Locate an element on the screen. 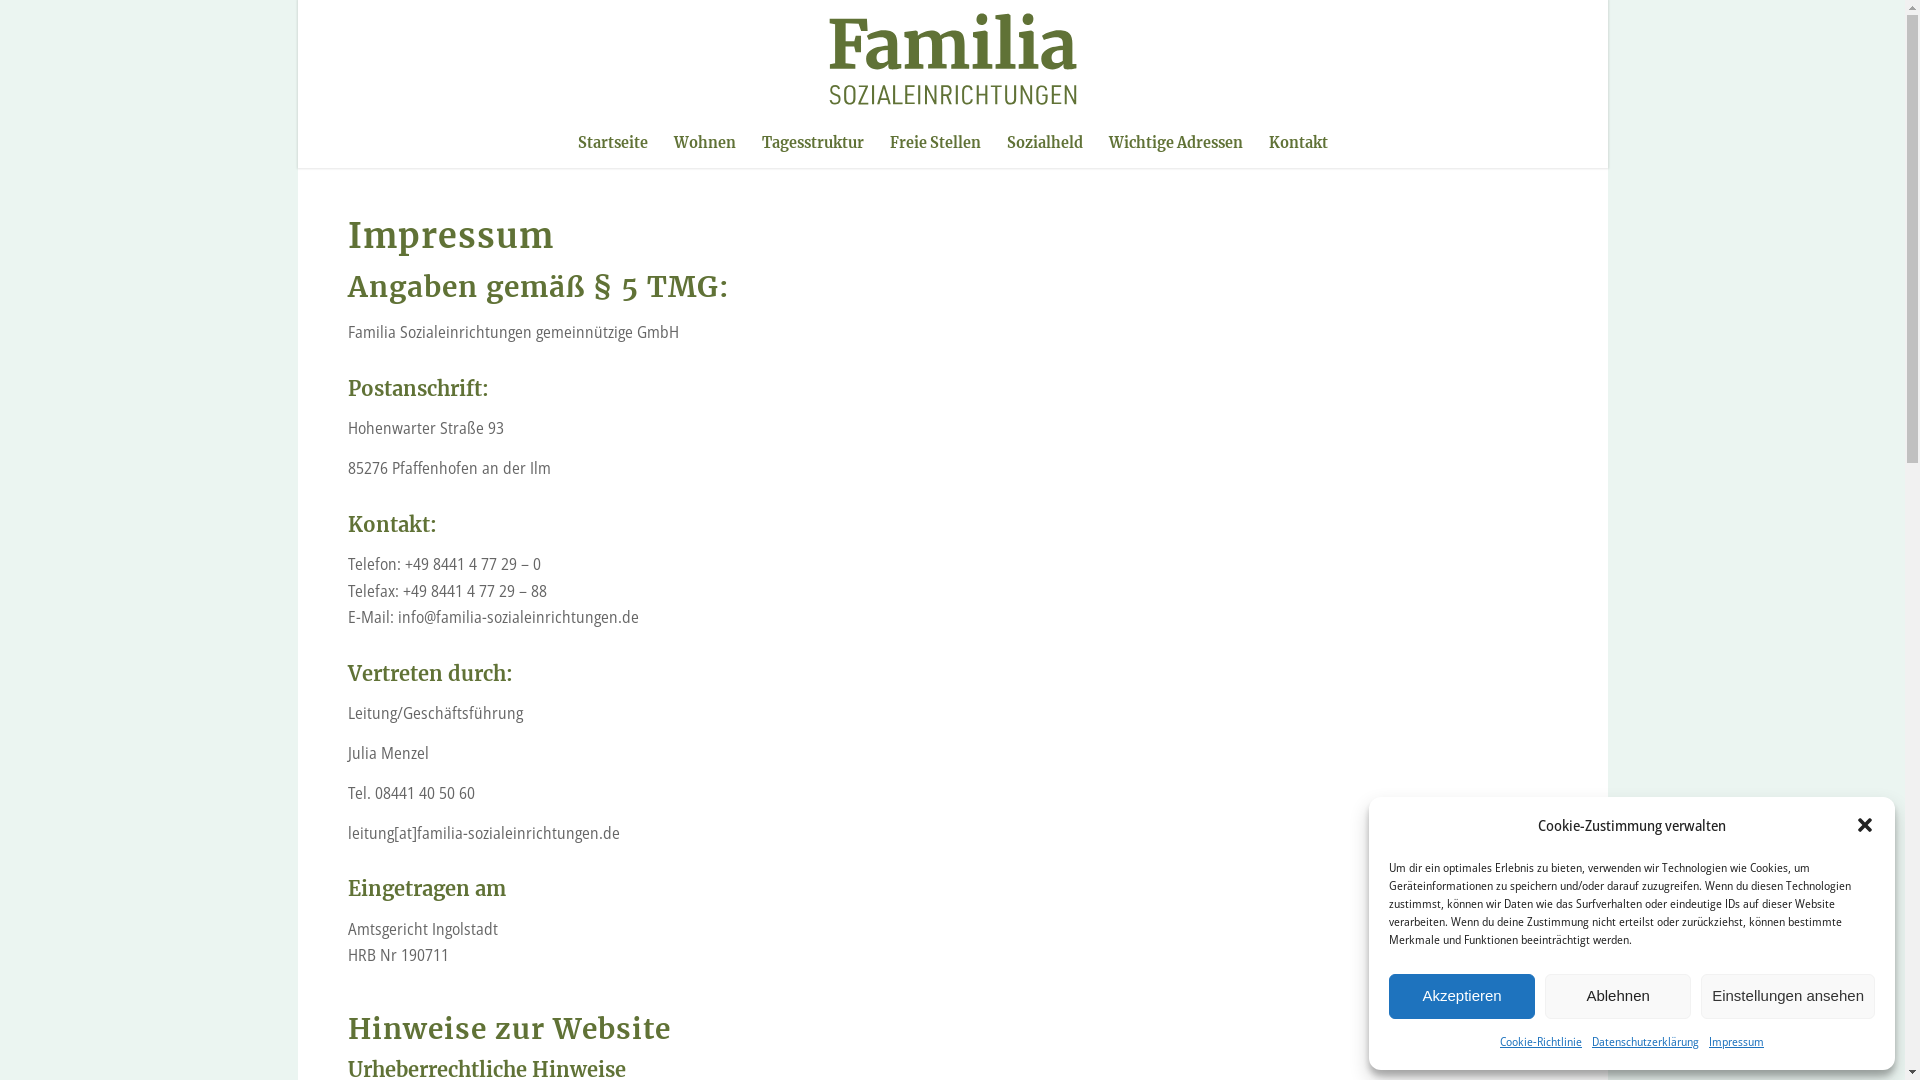  Sozialheld is located at coordinates (1045, 143).